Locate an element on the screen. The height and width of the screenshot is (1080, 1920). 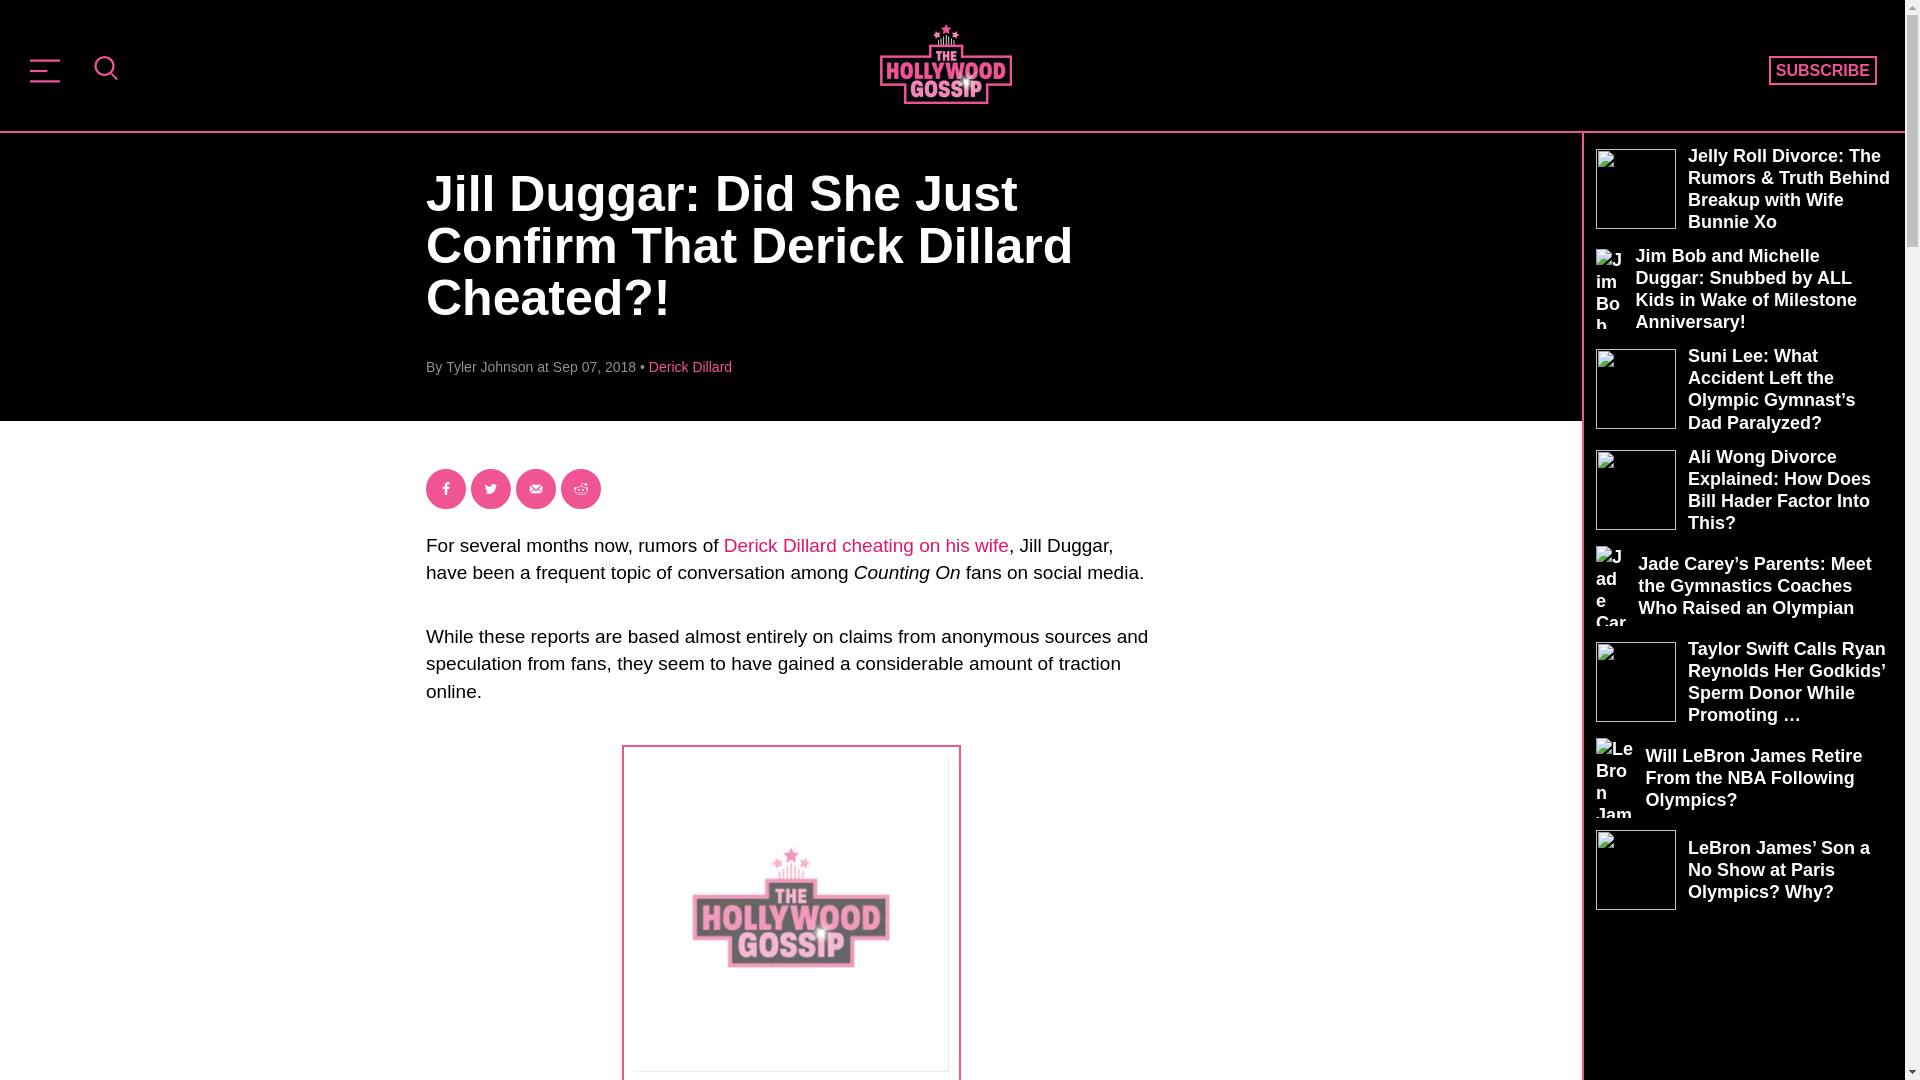
Will LeBron James Retire From the NBA Following Olympics? is located at coordinates (1744, 777).